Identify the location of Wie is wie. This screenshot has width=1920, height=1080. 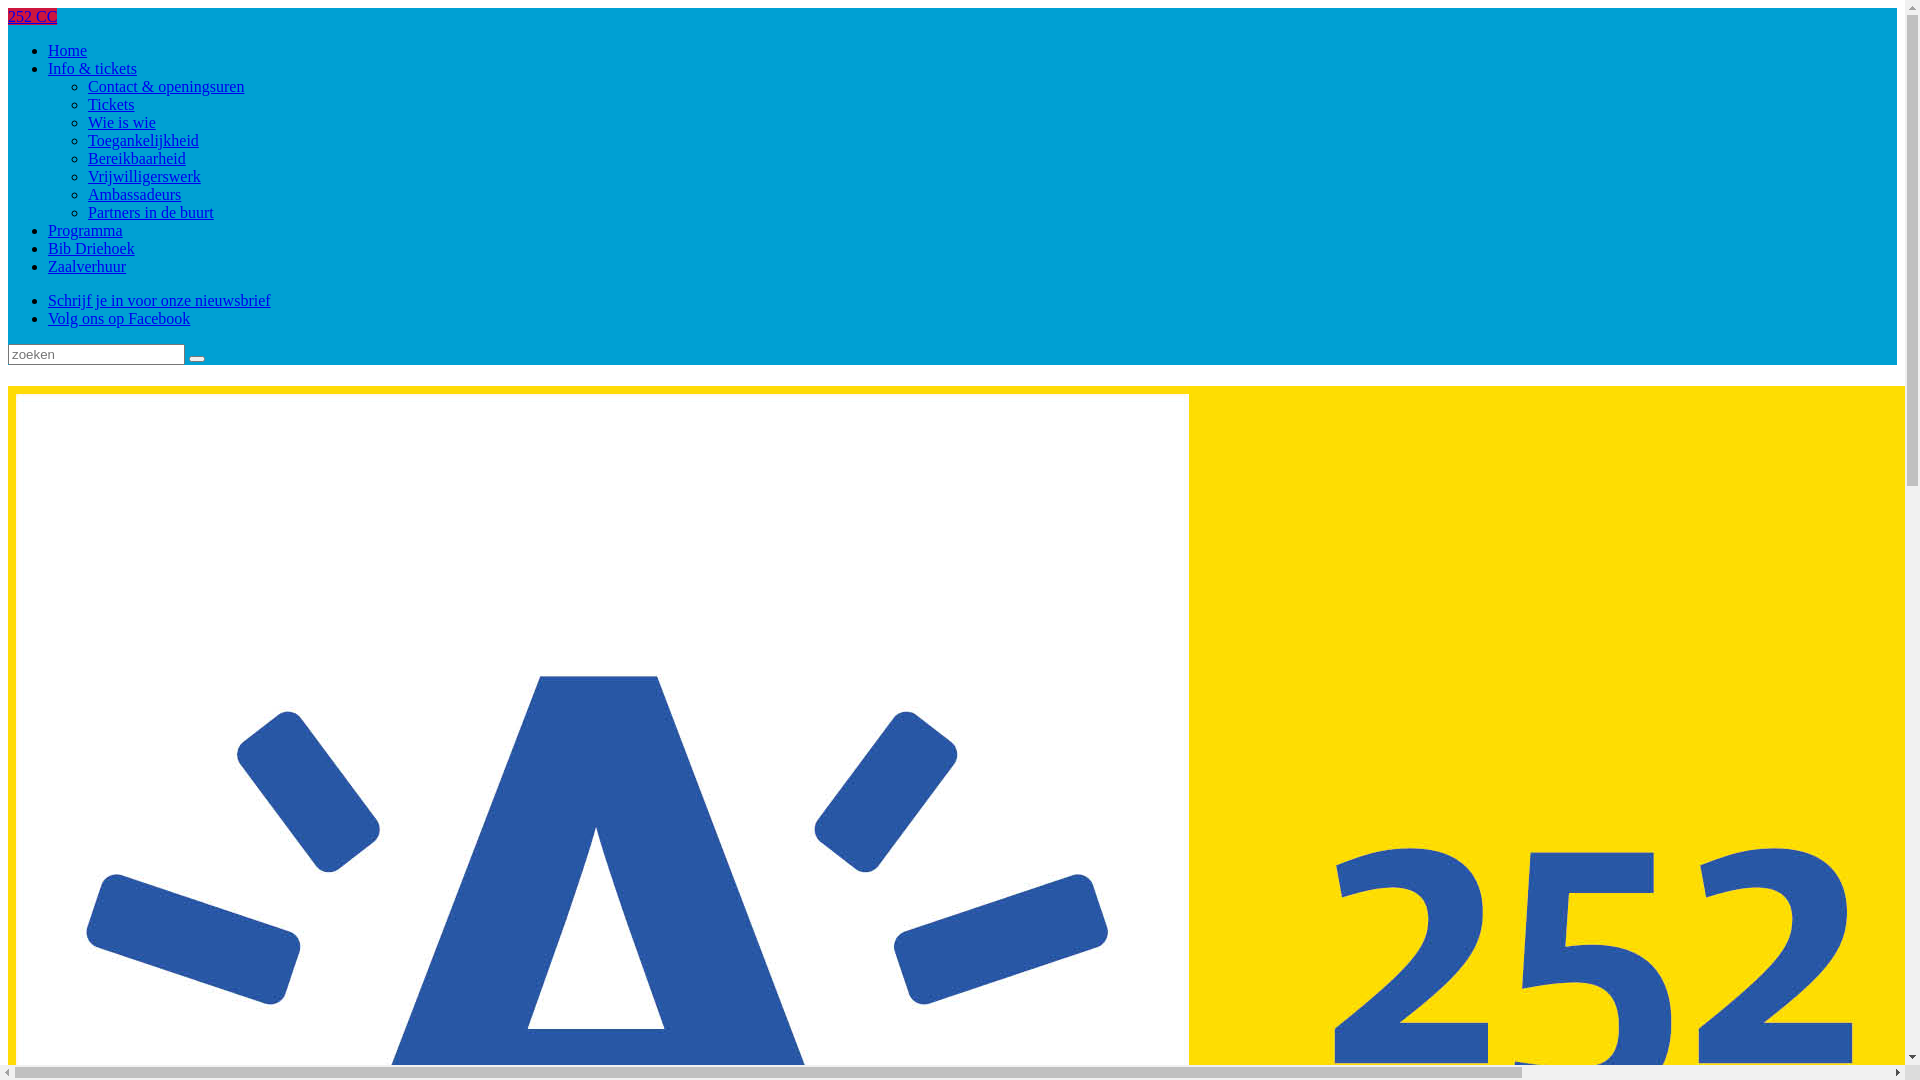
(122, 122).